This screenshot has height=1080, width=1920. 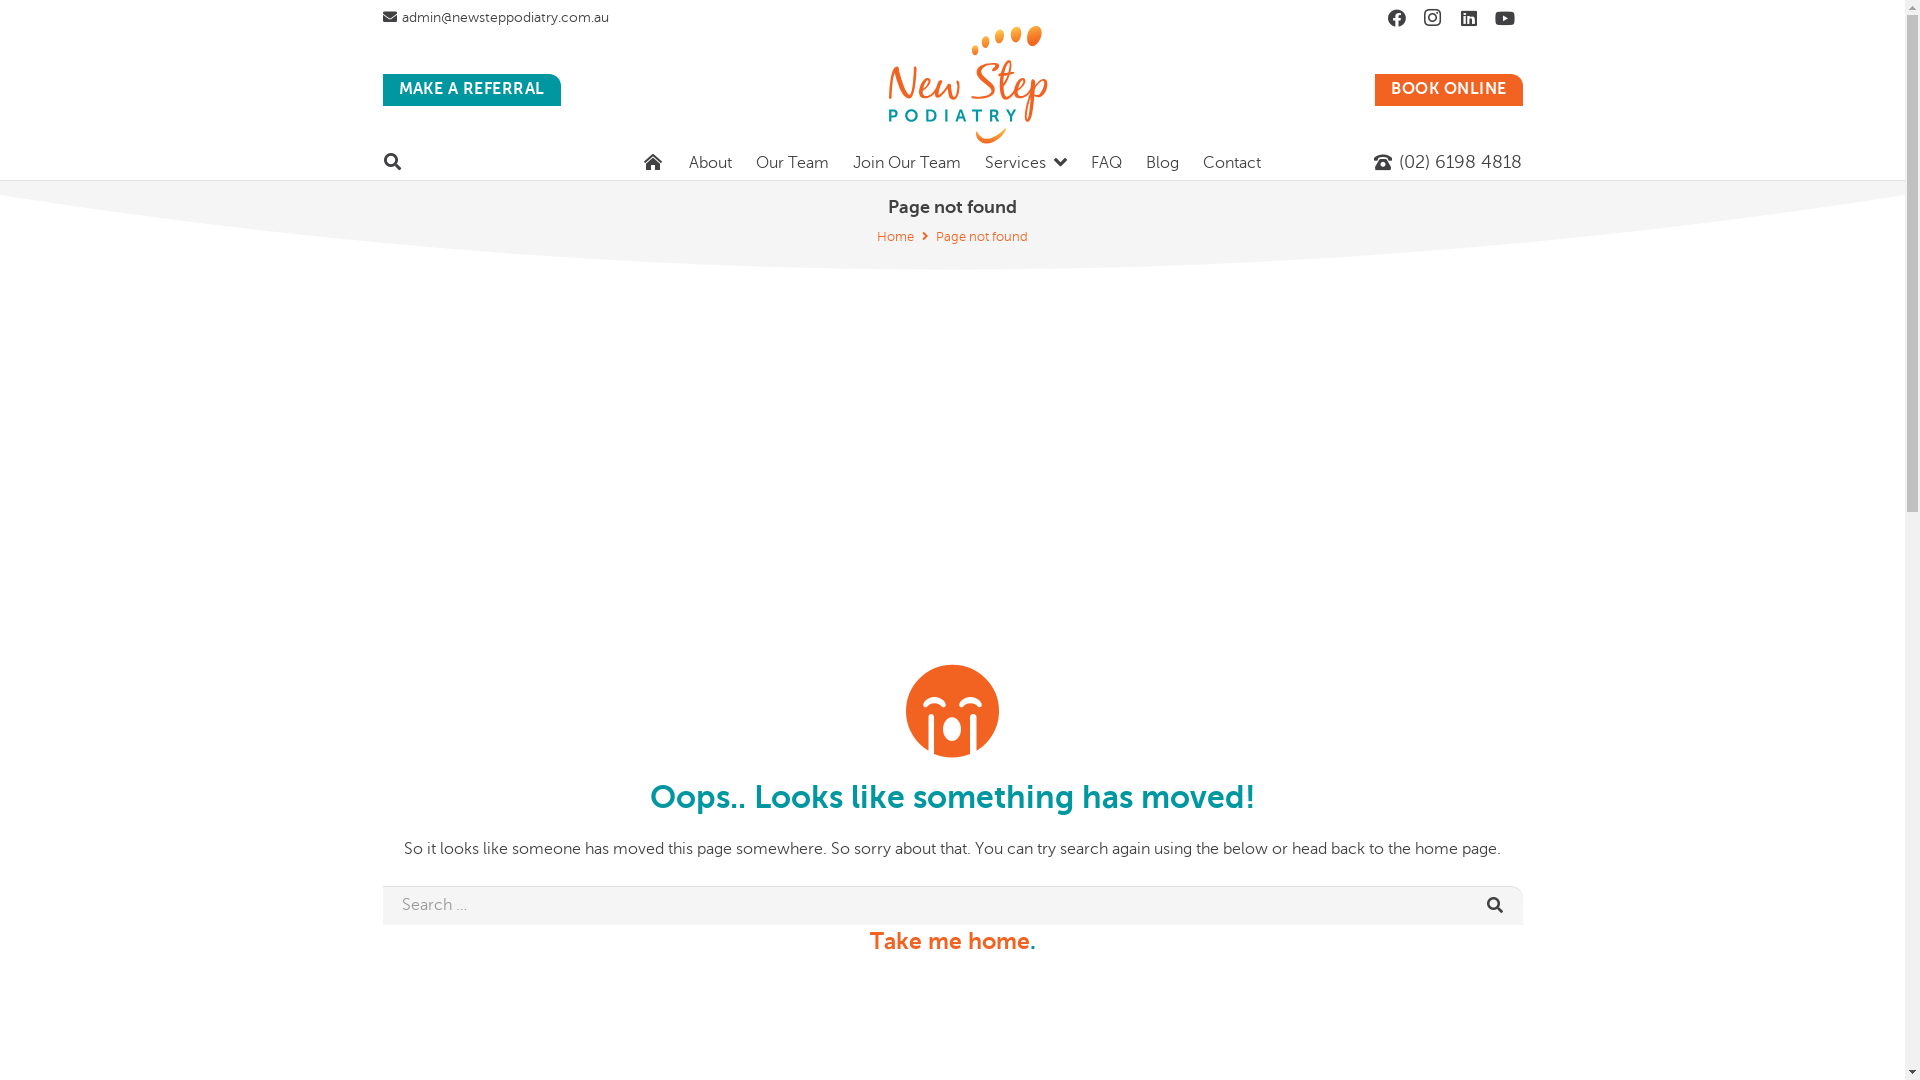 What do you see at coordinates (1232, 163) in the screenshot?
I see `Contact` at bounding box center [1232, 163].